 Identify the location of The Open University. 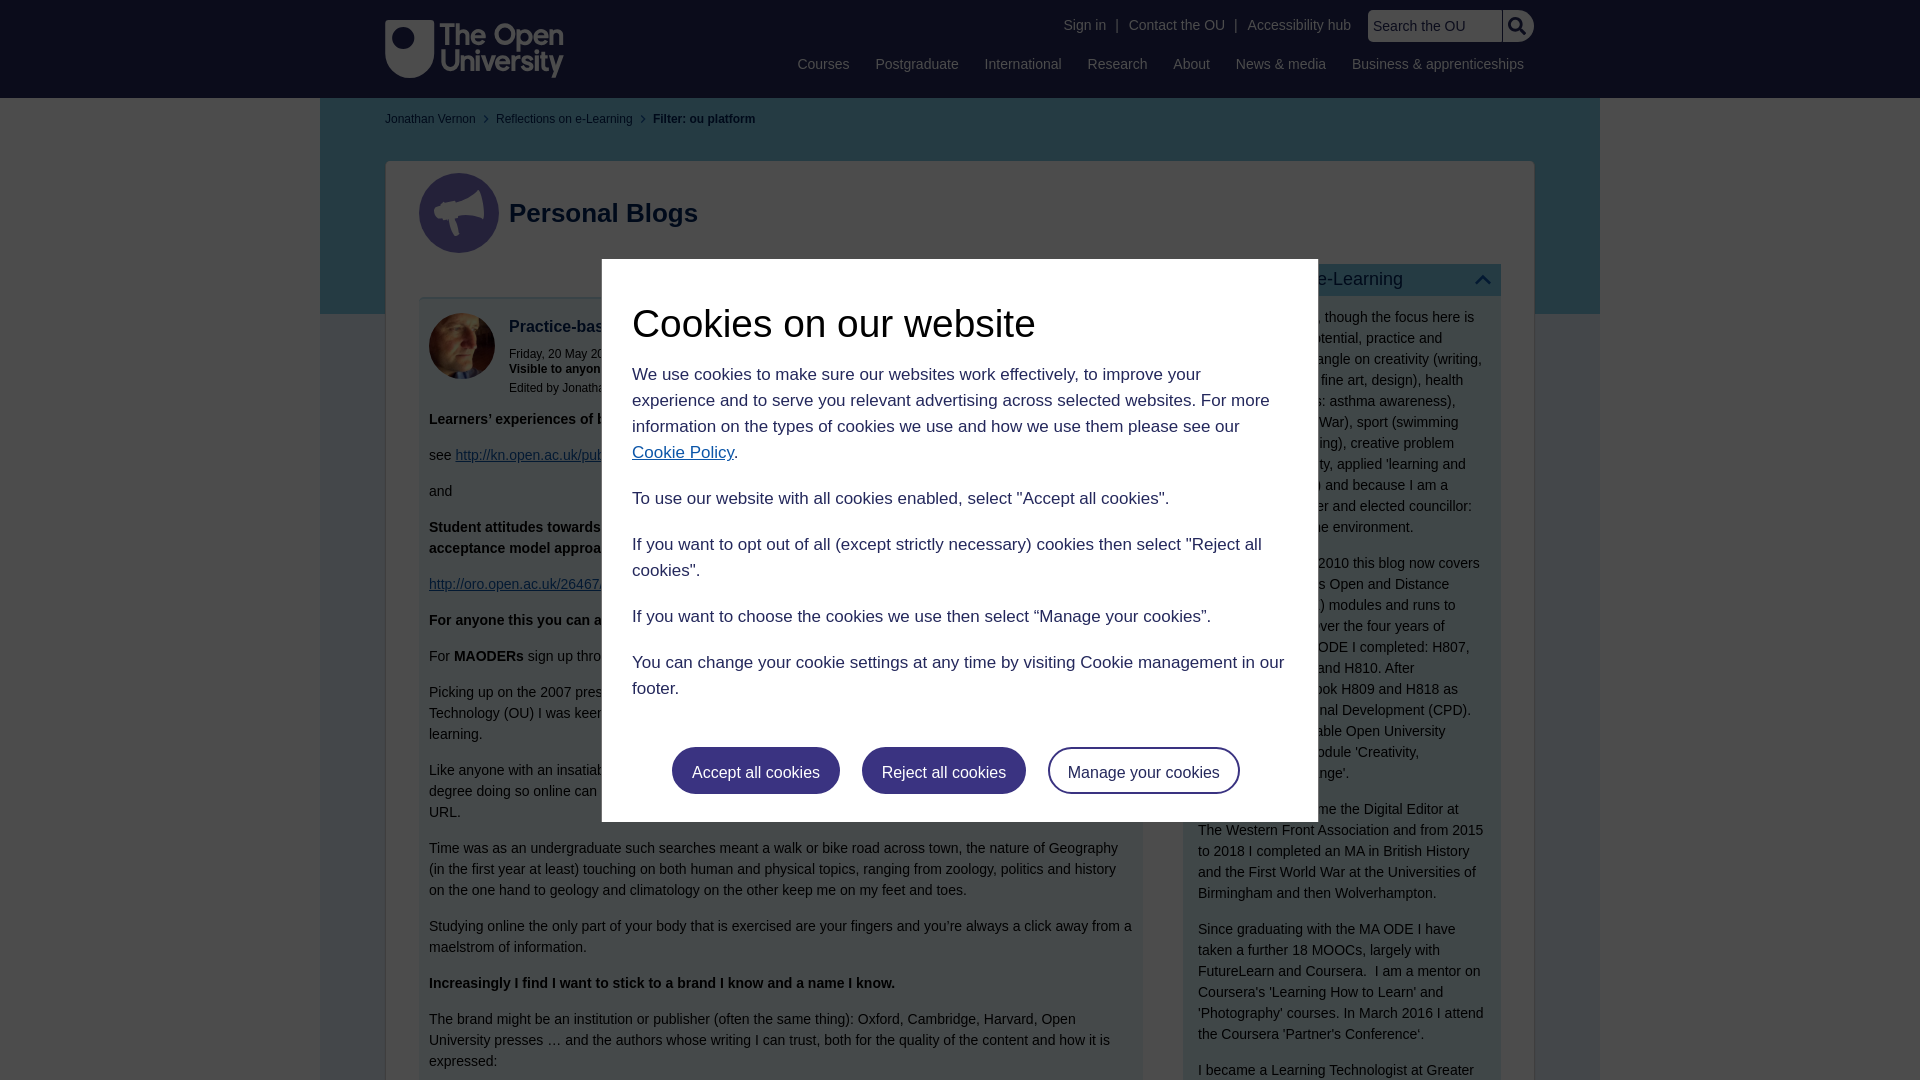
(474, 48).